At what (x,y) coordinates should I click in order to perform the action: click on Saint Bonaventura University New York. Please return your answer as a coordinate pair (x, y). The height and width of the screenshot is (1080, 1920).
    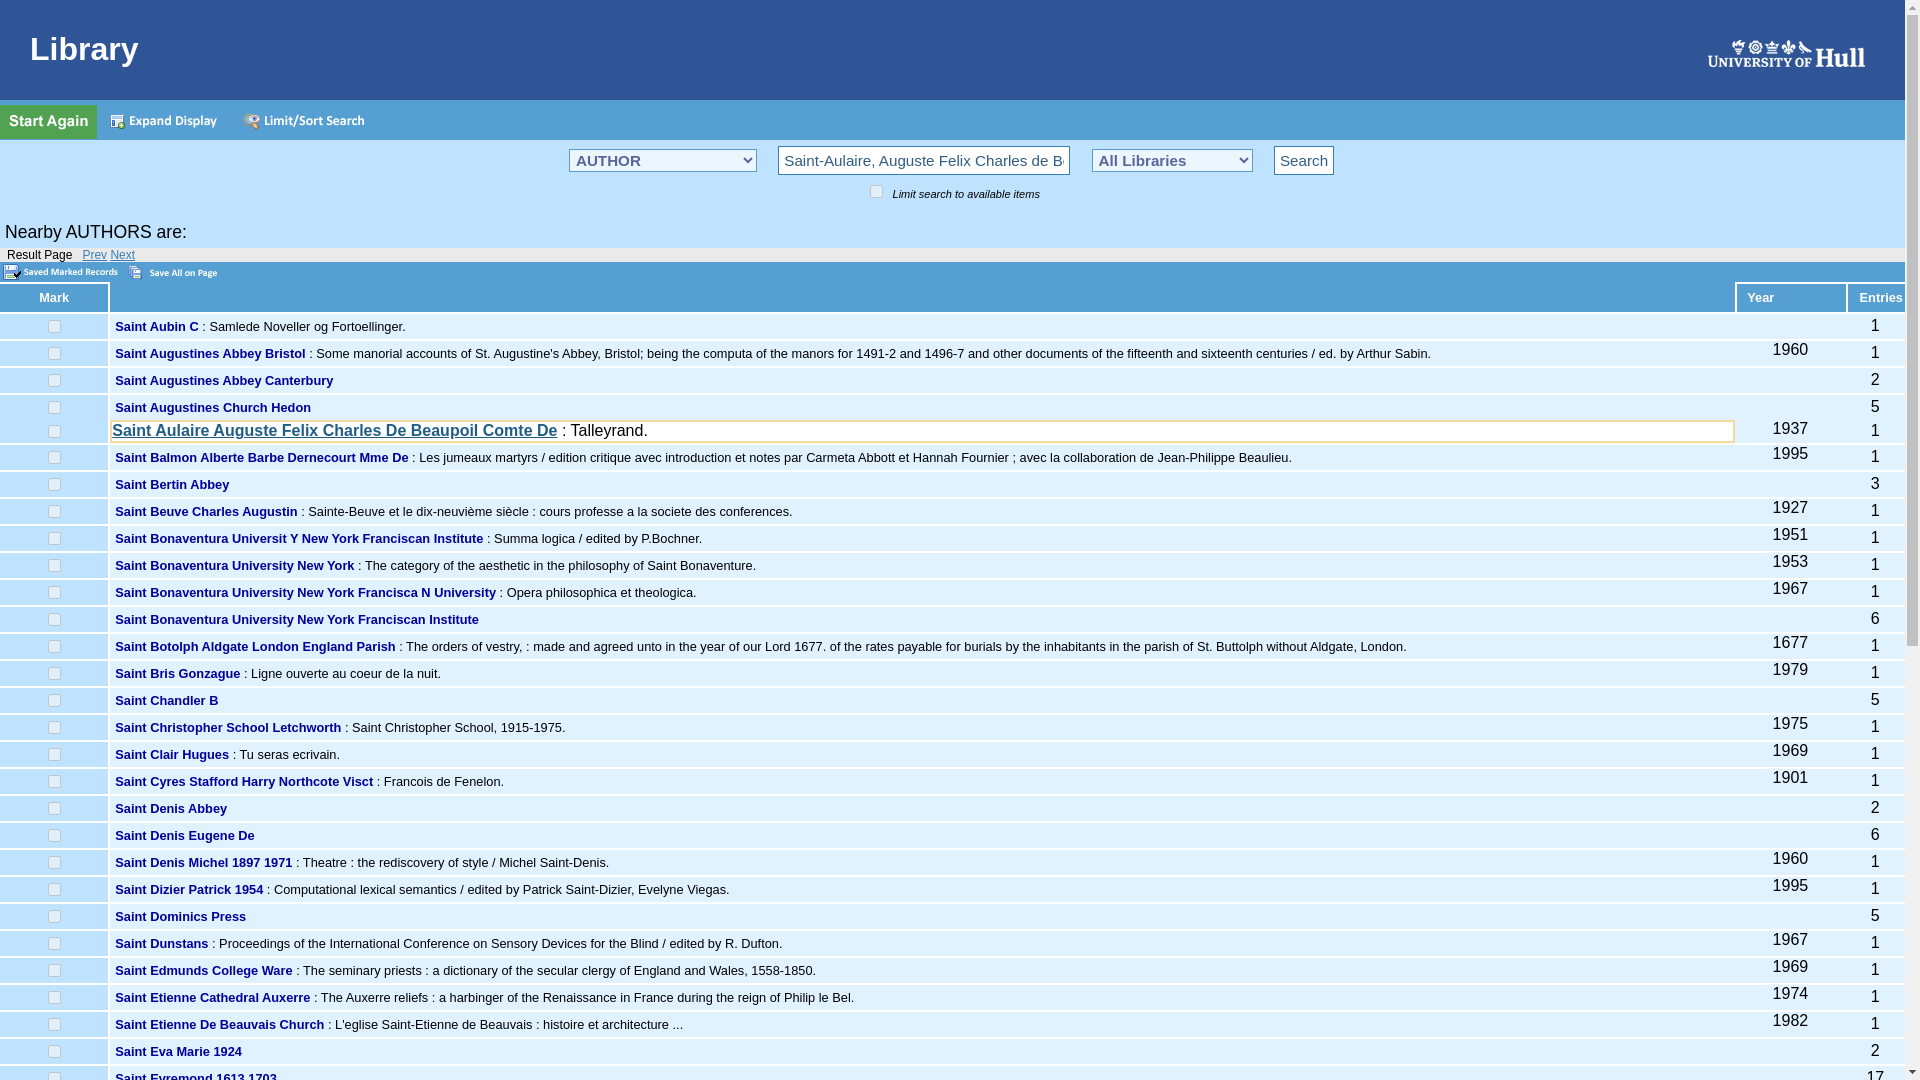
    Looking at the image, I should click on (234, 566).